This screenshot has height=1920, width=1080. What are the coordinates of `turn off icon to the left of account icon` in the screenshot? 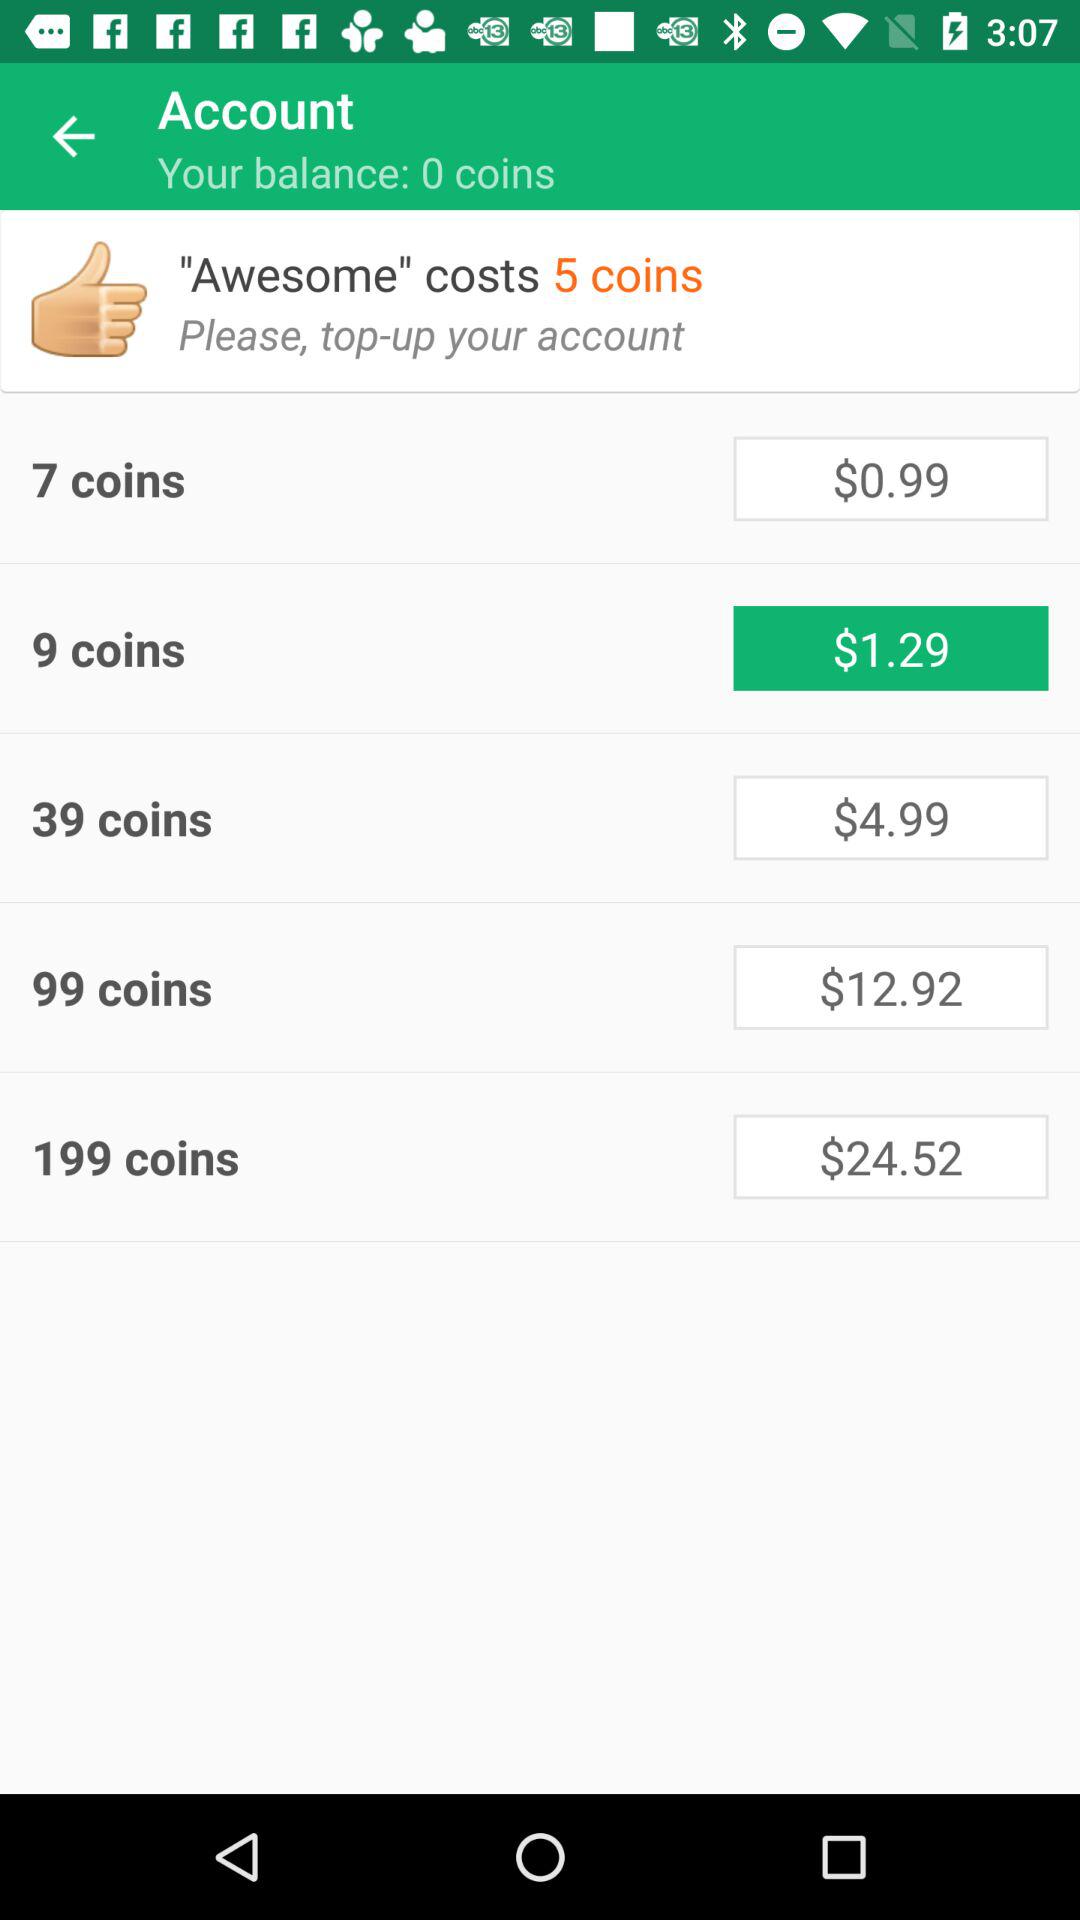 It's located at (73, 136).